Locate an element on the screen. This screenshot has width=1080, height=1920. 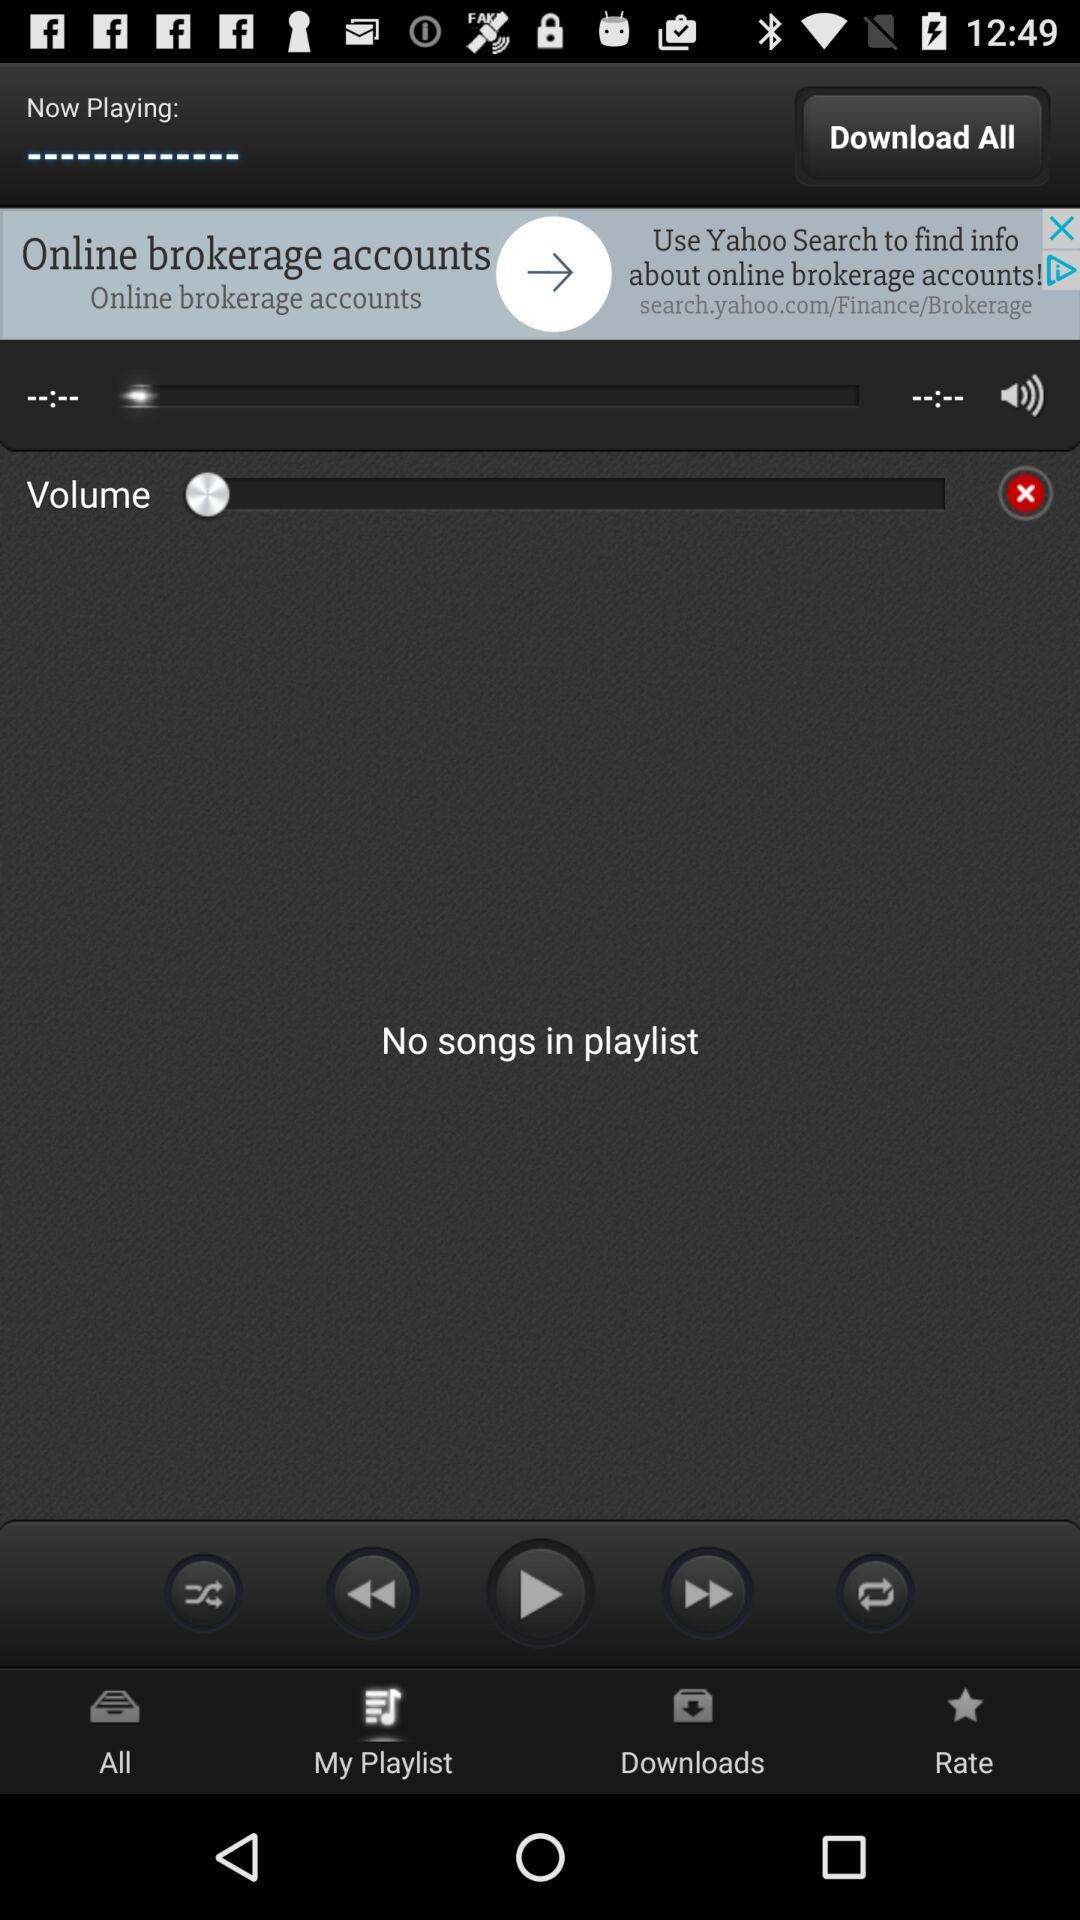
go to next is located at coordinates (708, 1592).